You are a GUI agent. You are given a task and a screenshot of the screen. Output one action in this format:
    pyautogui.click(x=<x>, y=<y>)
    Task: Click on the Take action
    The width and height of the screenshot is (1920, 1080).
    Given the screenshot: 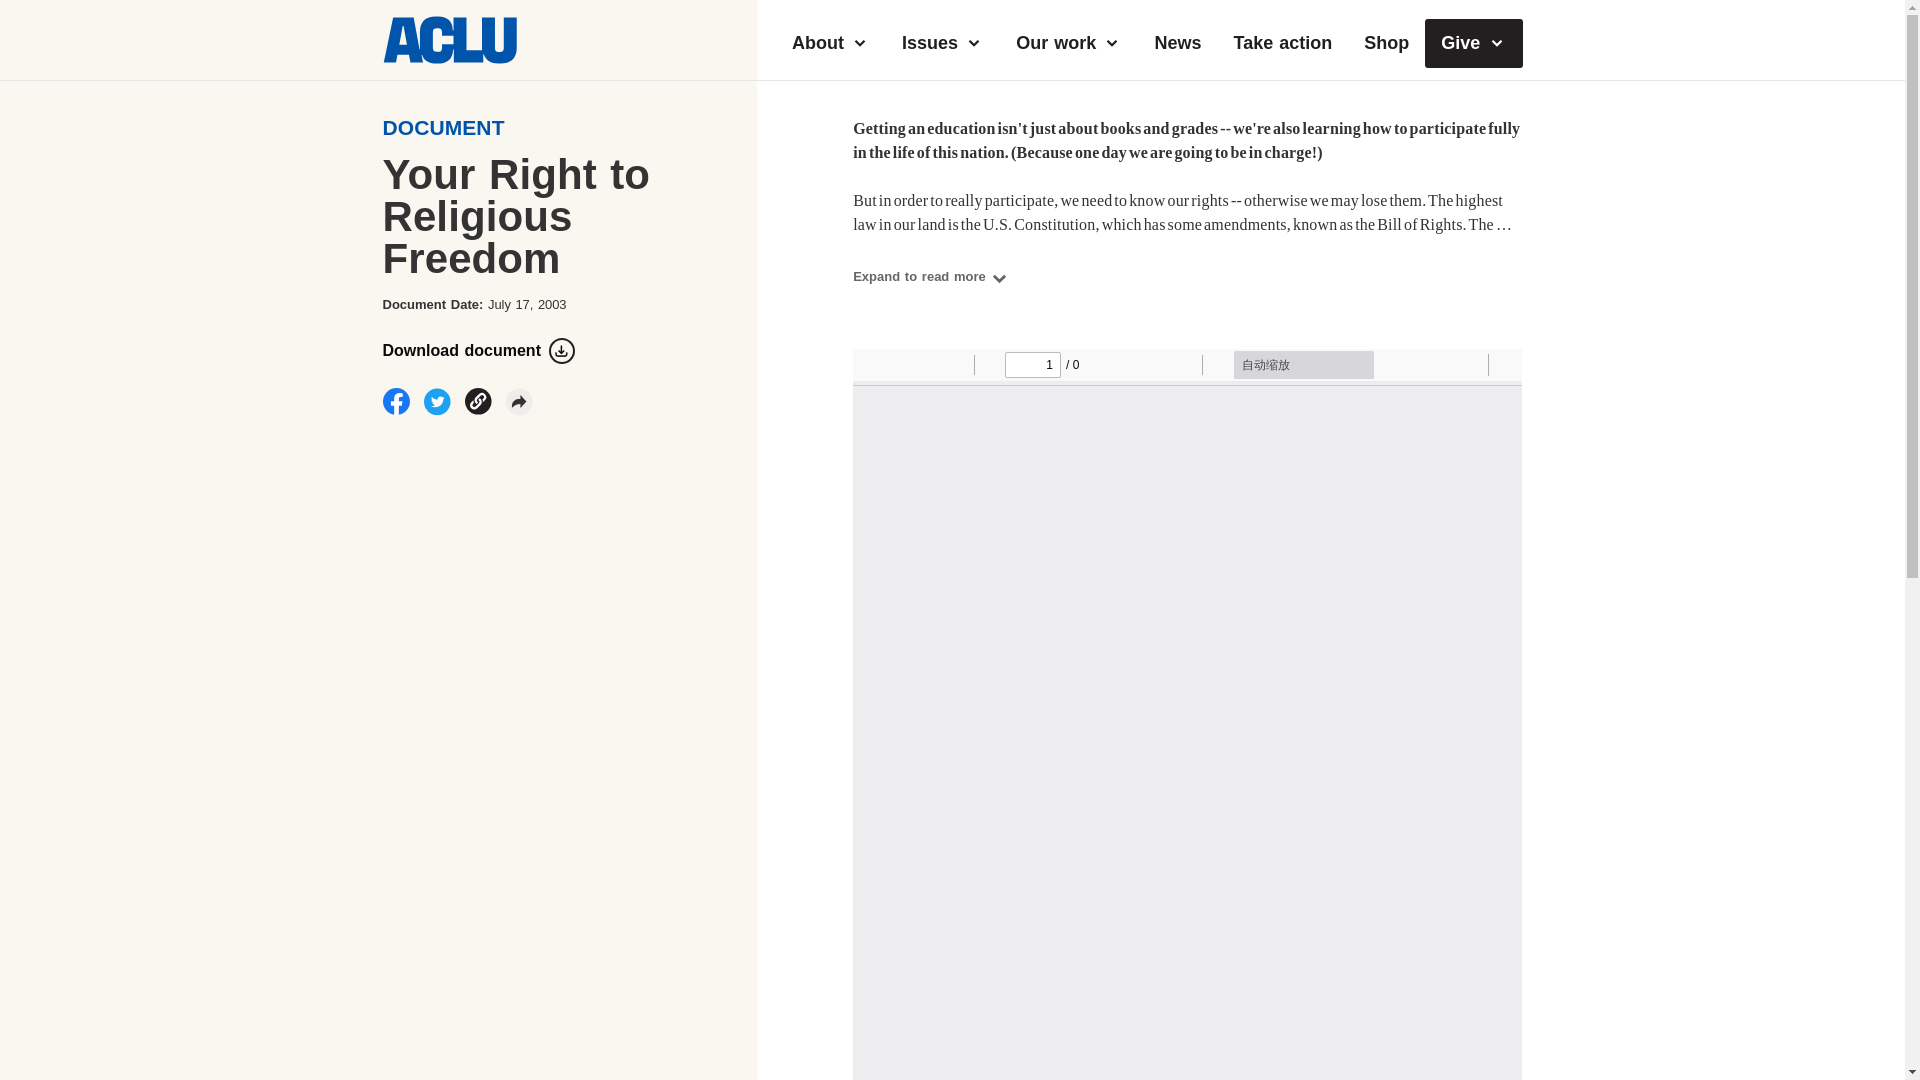 What is the action you would take?
    pyautogui.click(x=1283, y=44)
    